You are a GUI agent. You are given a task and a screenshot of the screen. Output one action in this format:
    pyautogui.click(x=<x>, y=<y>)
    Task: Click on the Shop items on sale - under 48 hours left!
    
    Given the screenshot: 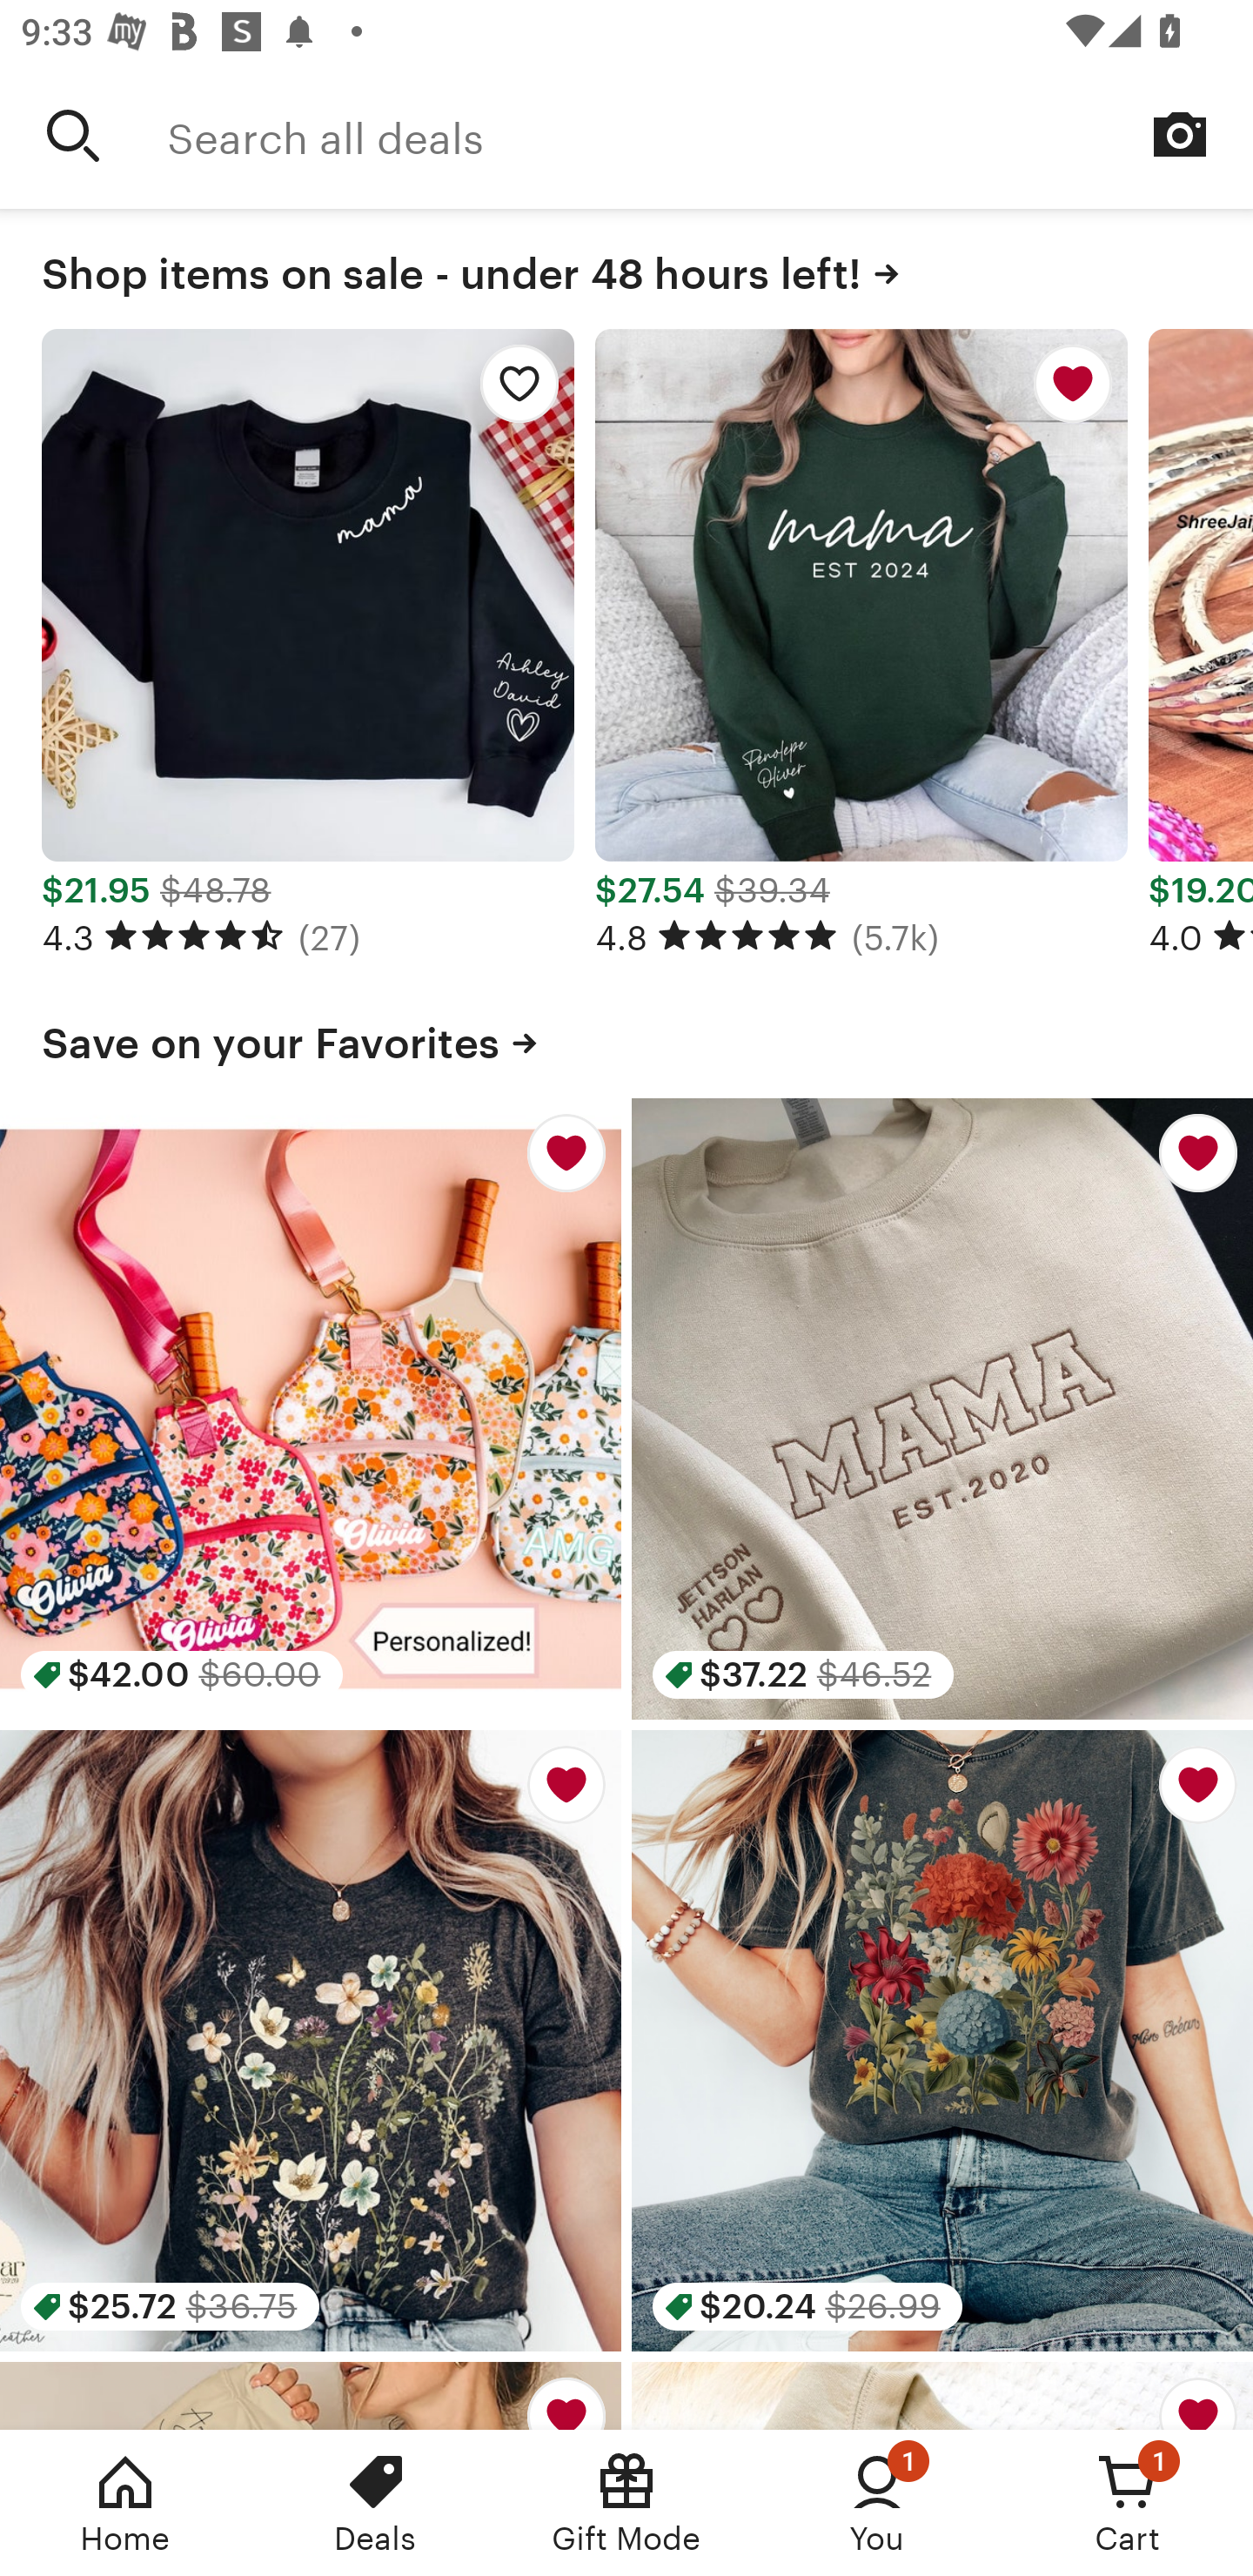 What is the action you would take?
    pyautogui.click(x=626, y=268)
    